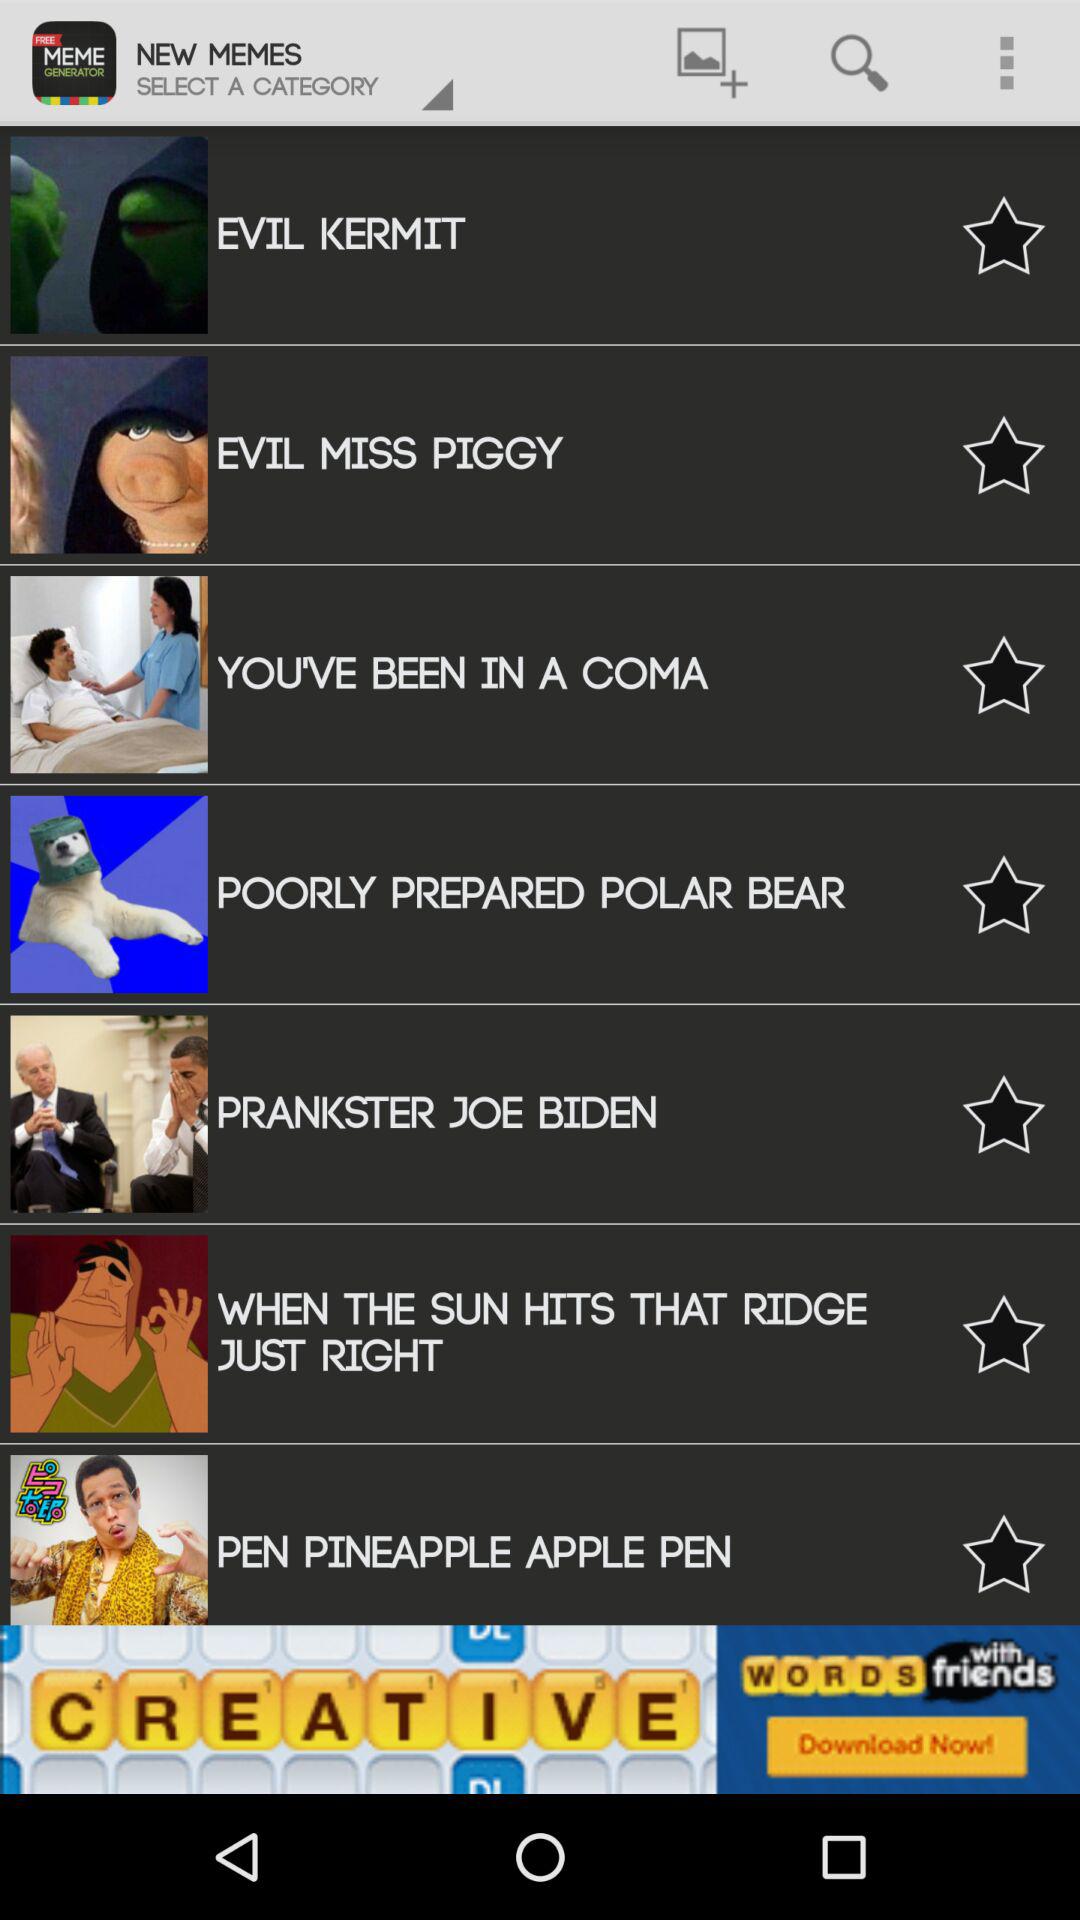  What do you see at coordinates (1004, 1554) in the screenshot?
I see `select favorite button` at bounding box center [1004, 1554].